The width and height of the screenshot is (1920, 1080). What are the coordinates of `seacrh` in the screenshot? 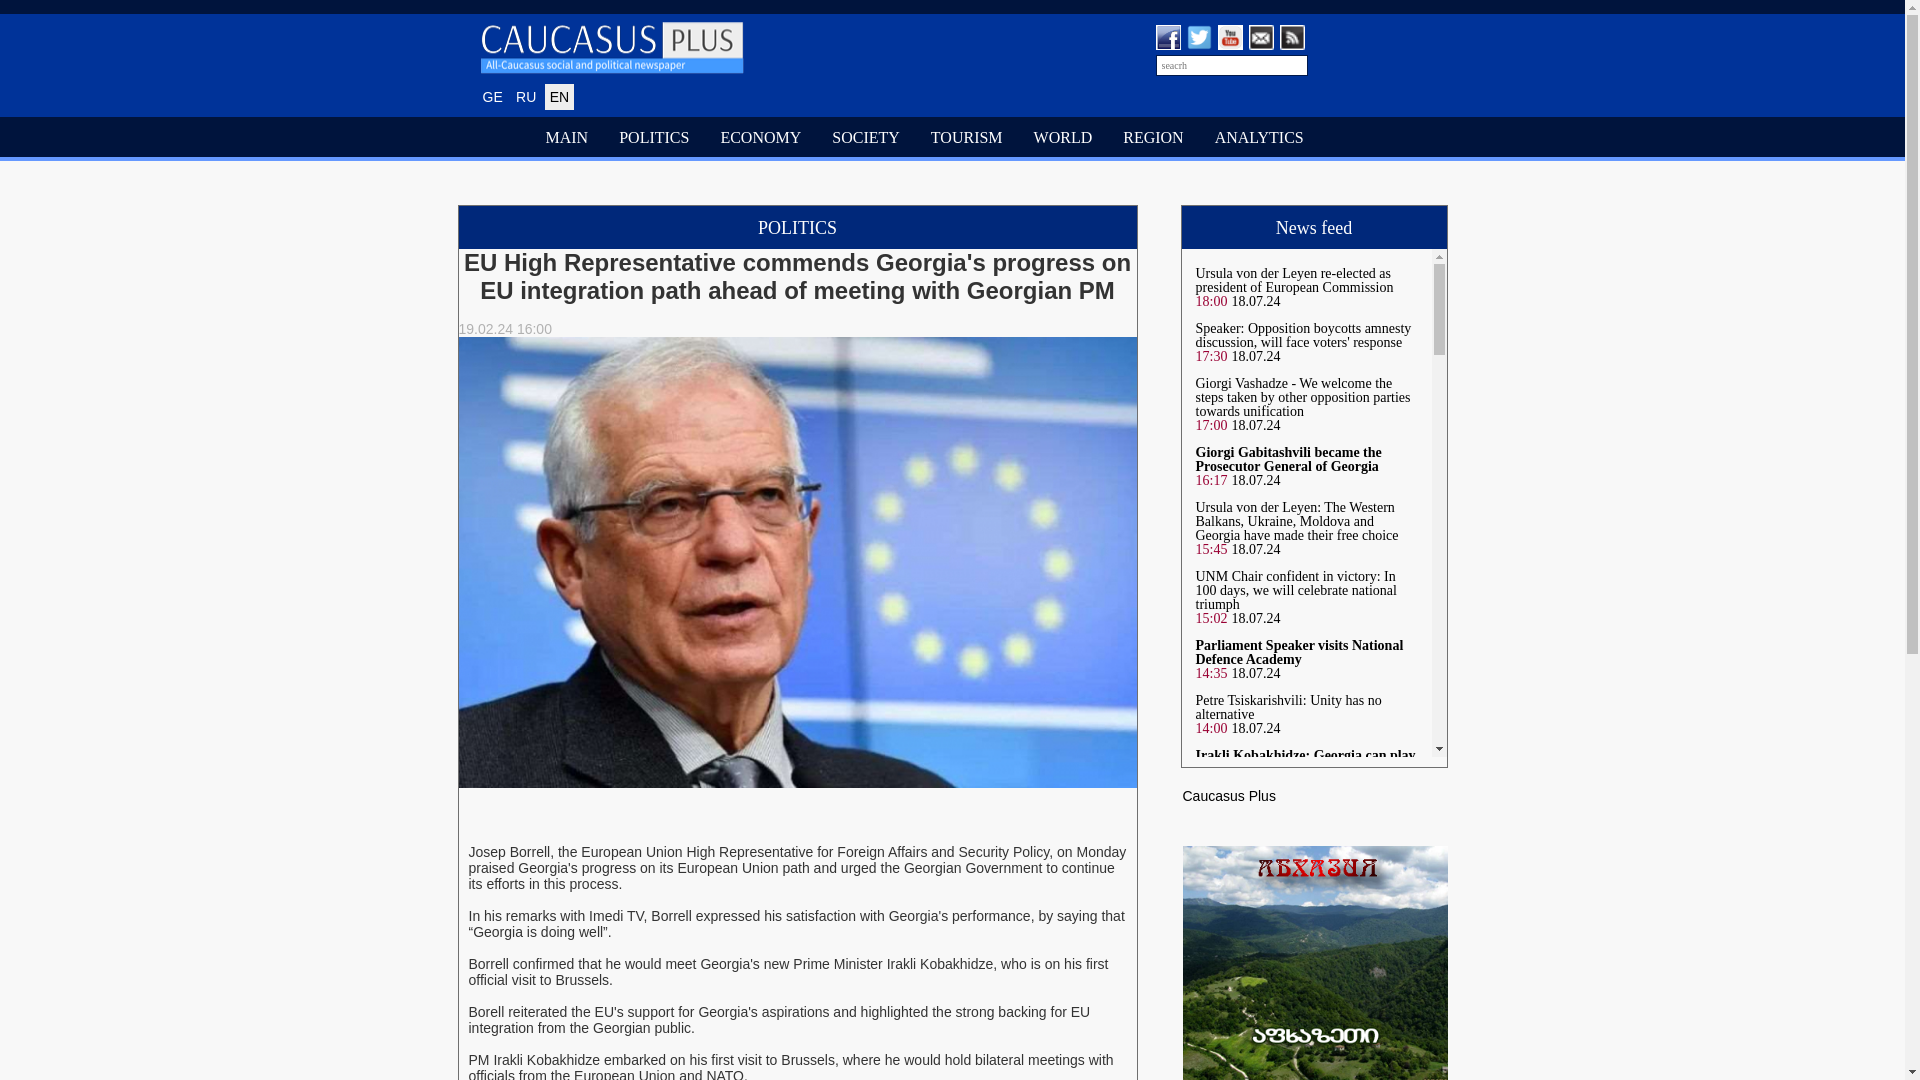 It's located at (1231, 65).